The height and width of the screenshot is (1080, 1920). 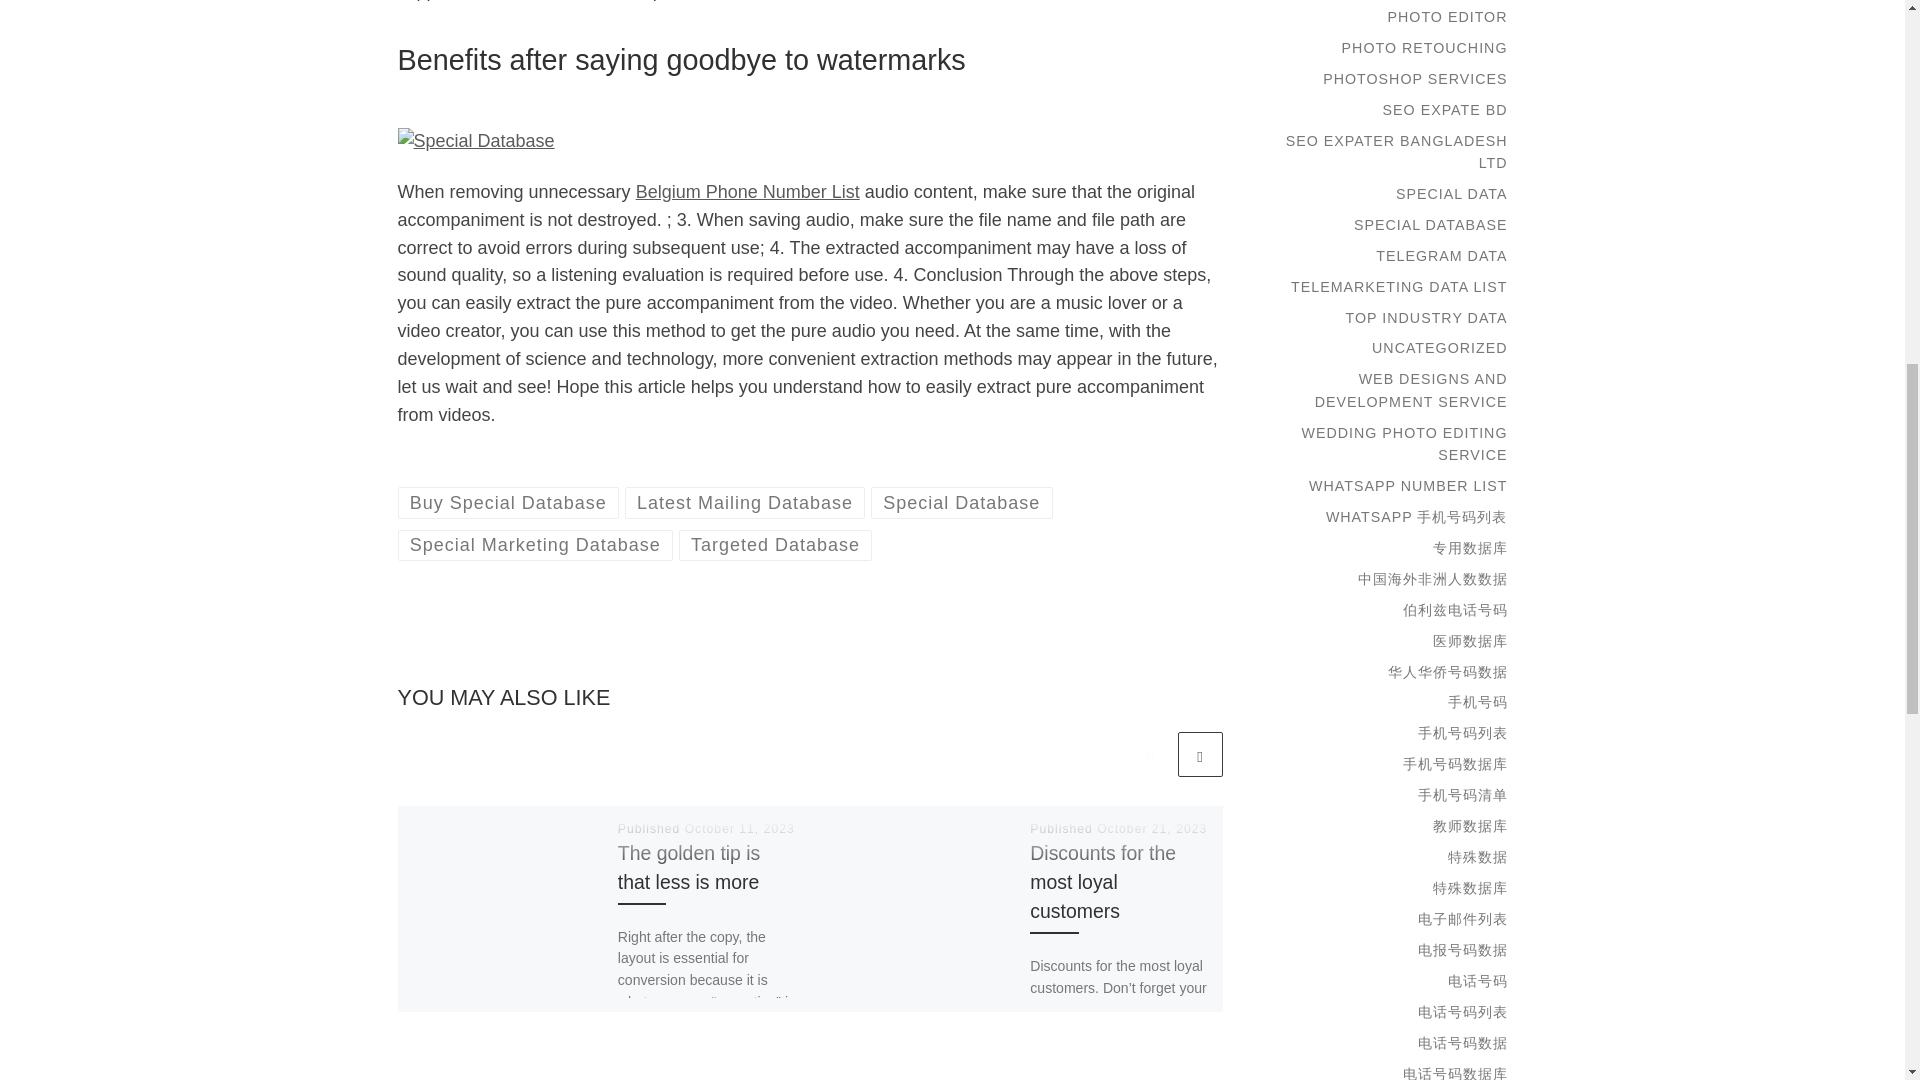 What do you see at coordinates (962, 502) in the screenshot?
I see `Special Database` at bounding box center [962, 502].